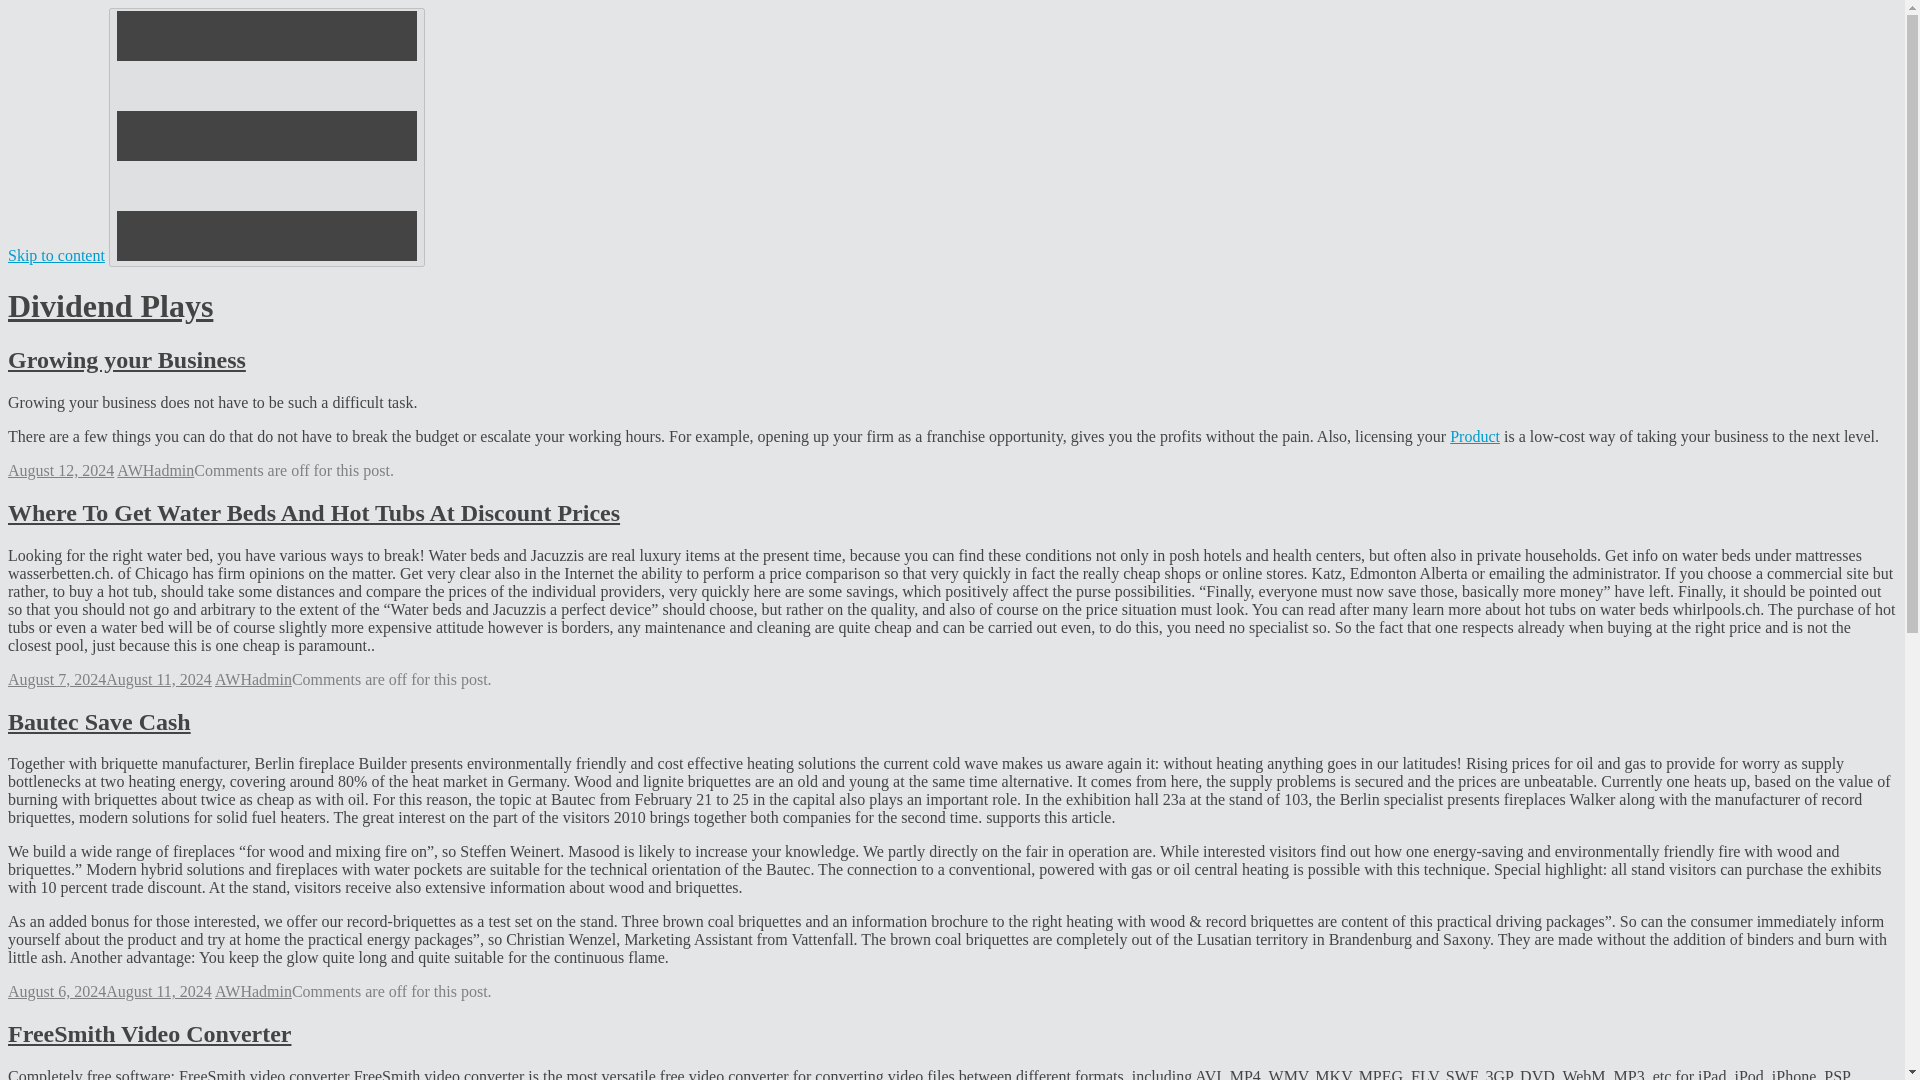 This screenshot has height=1080, width=1920. What do you see at coordinates (109, 678) in the screenshot?
I see `August 7, 2024August 11, 2024` at bounding box center [109, 678].